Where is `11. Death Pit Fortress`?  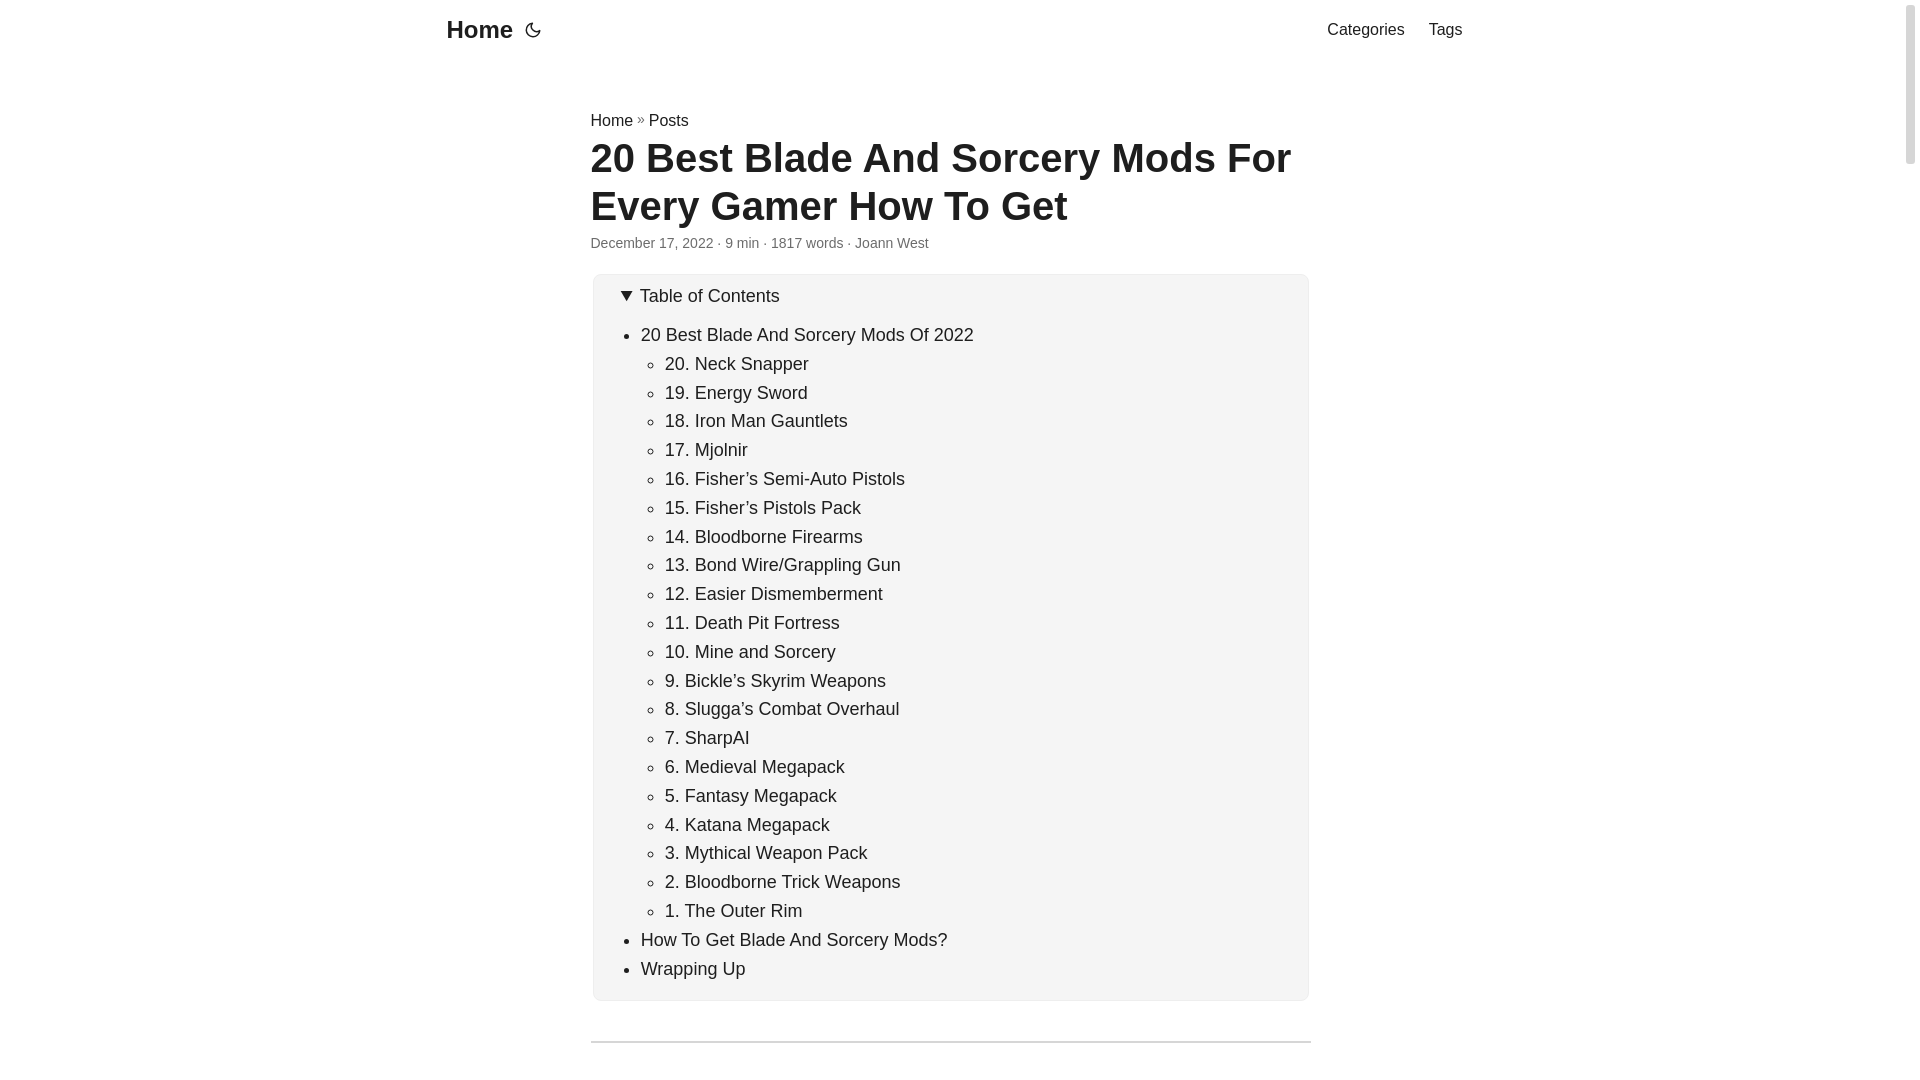
11. Death Pit Fortress is located at coordinates (752, 622).